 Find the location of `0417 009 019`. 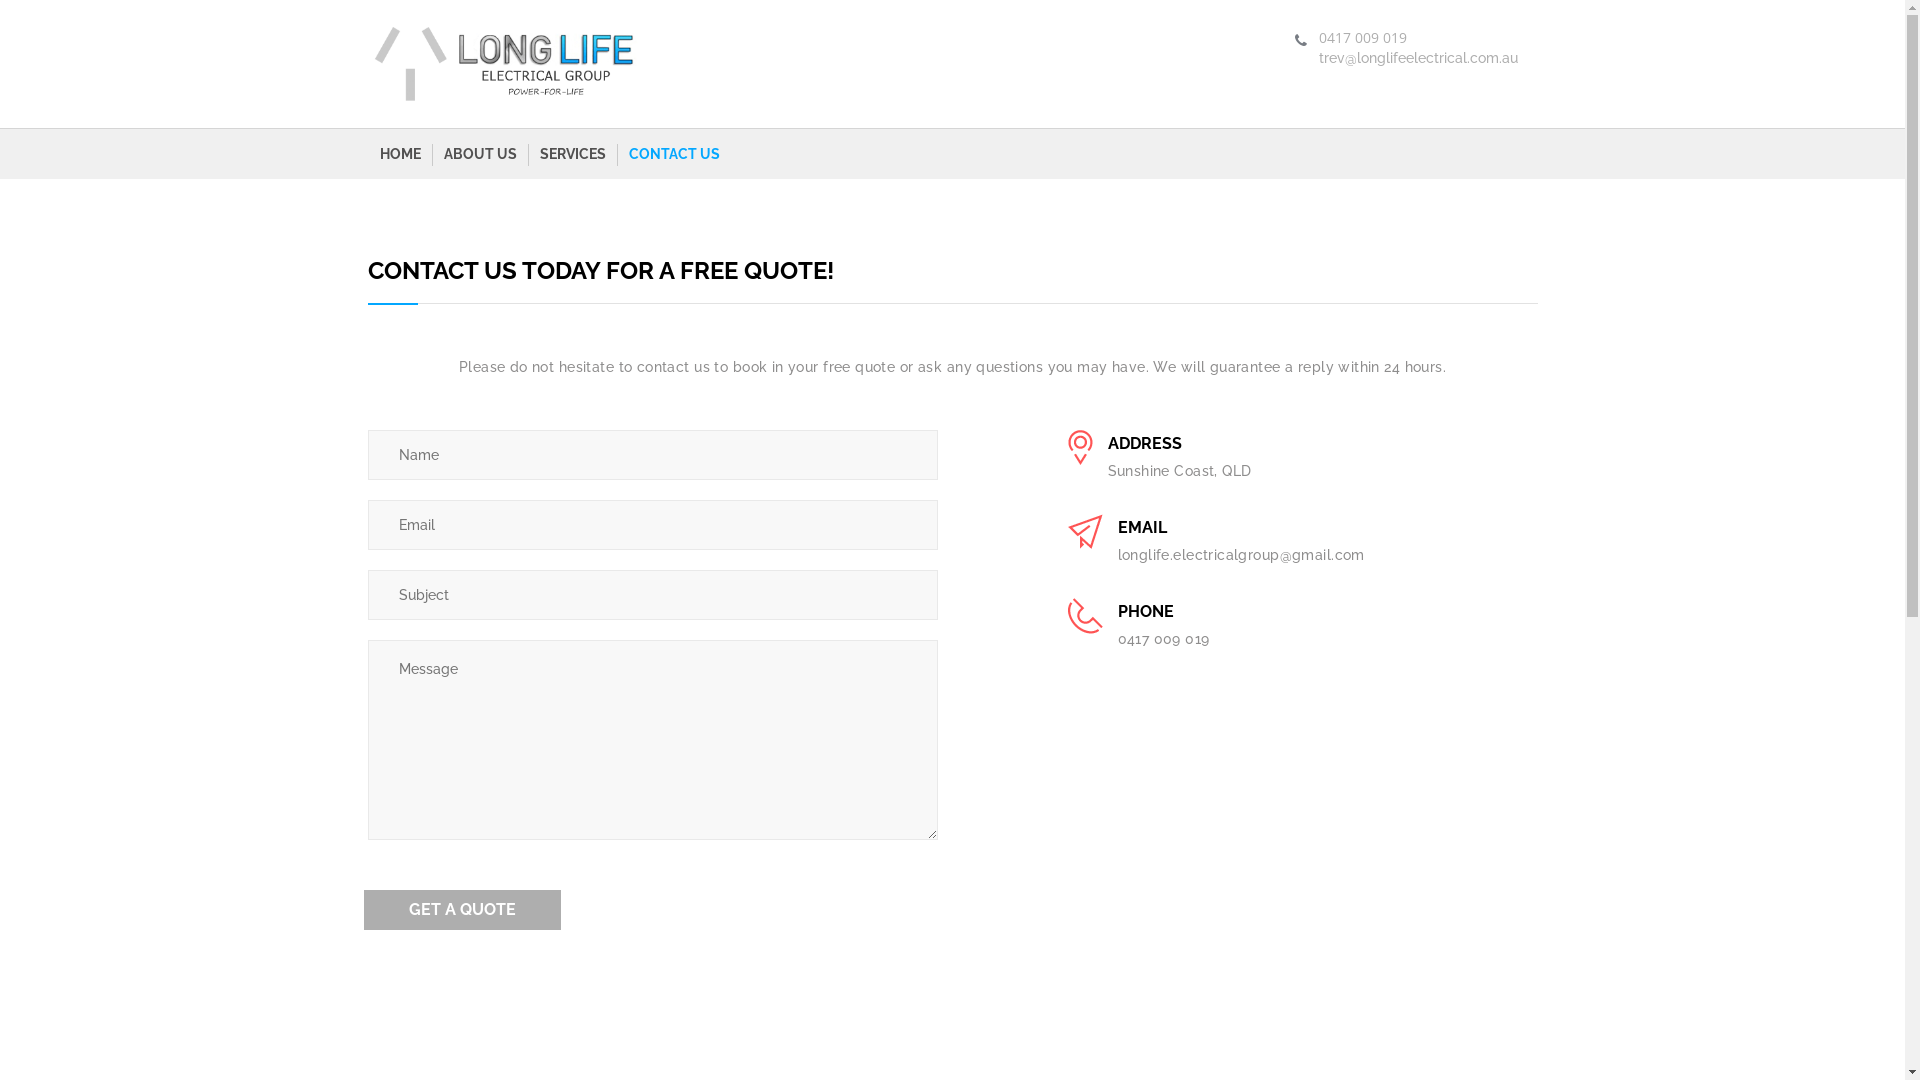

0417 009 019 is located at coordinates (1362, 38).